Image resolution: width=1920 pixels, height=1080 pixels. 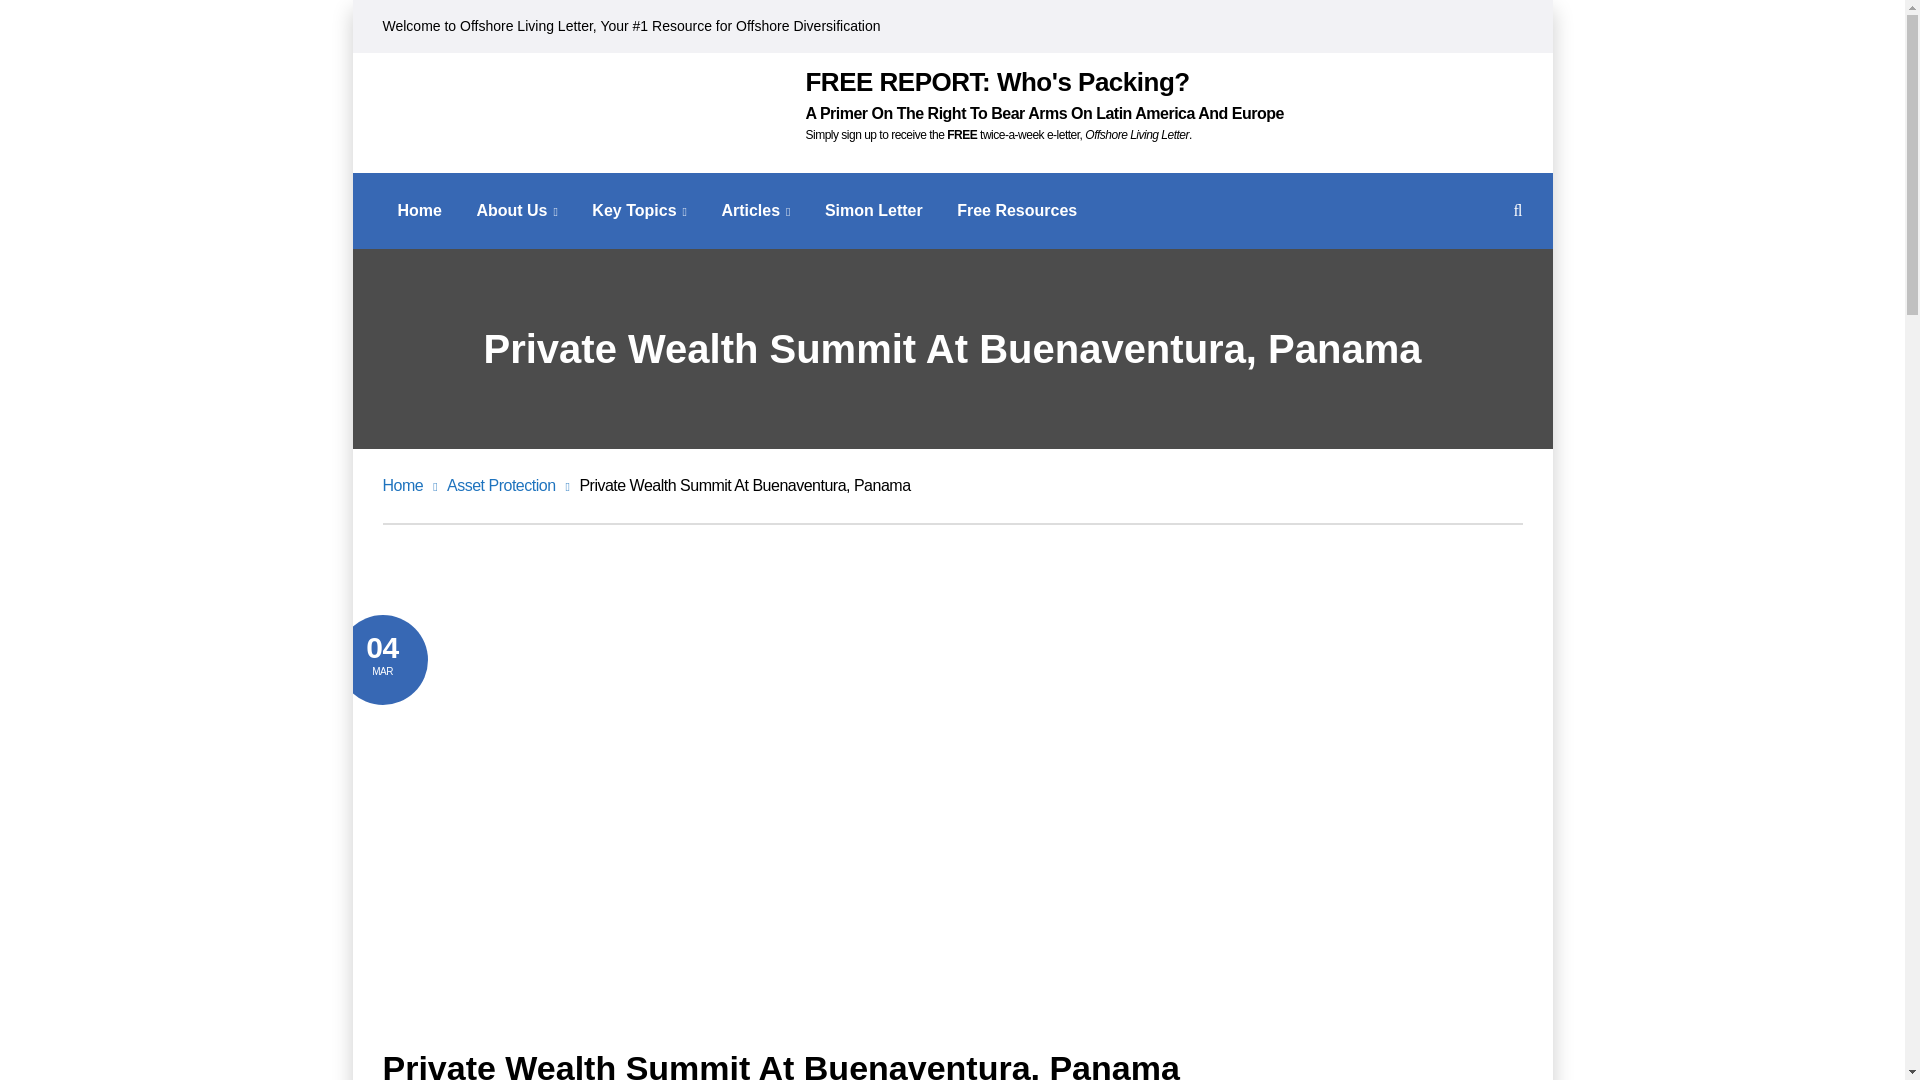 I want to click on Asset Protection, so click(x=508, y=485).